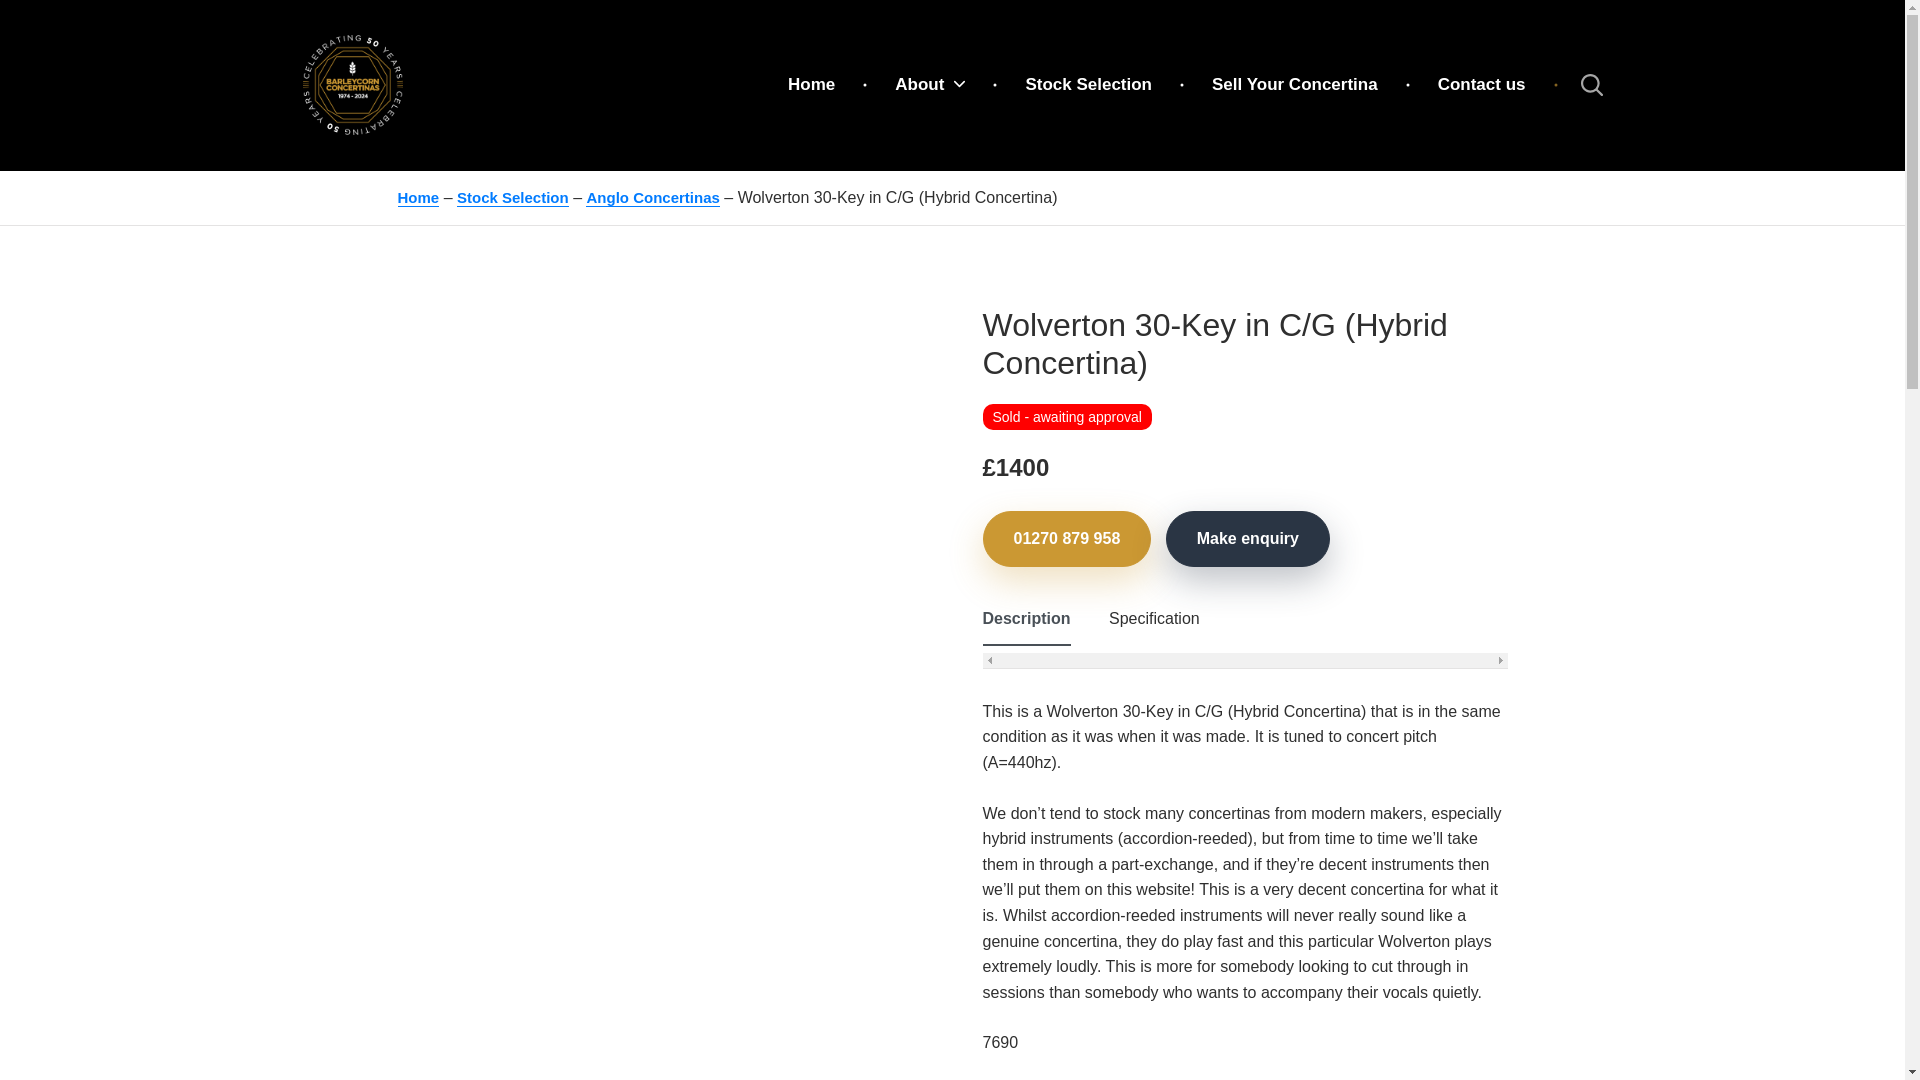  Describe the element at coordinates (1066, 538) in the screenshot. I see `01270 879 958` at that location.